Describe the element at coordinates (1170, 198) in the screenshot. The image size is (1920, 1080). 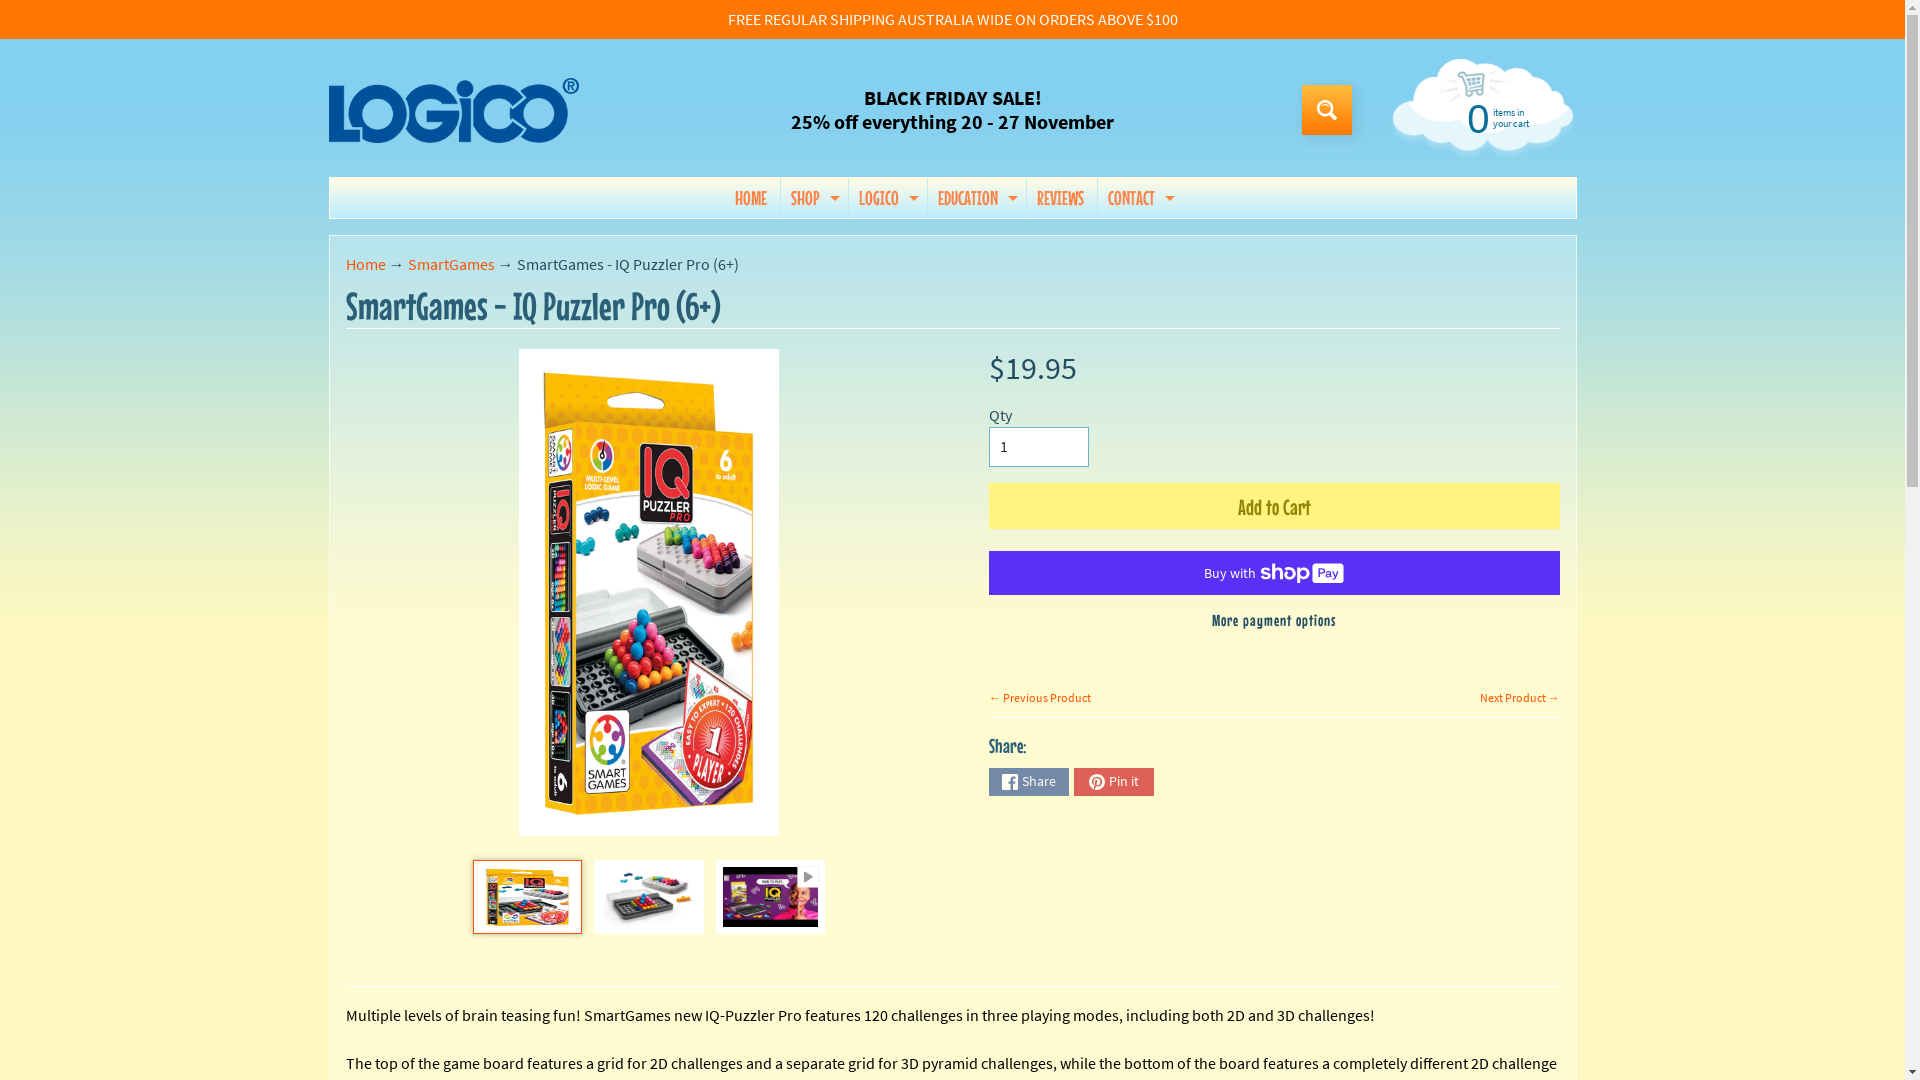
I see `Expand child menu` at that location.